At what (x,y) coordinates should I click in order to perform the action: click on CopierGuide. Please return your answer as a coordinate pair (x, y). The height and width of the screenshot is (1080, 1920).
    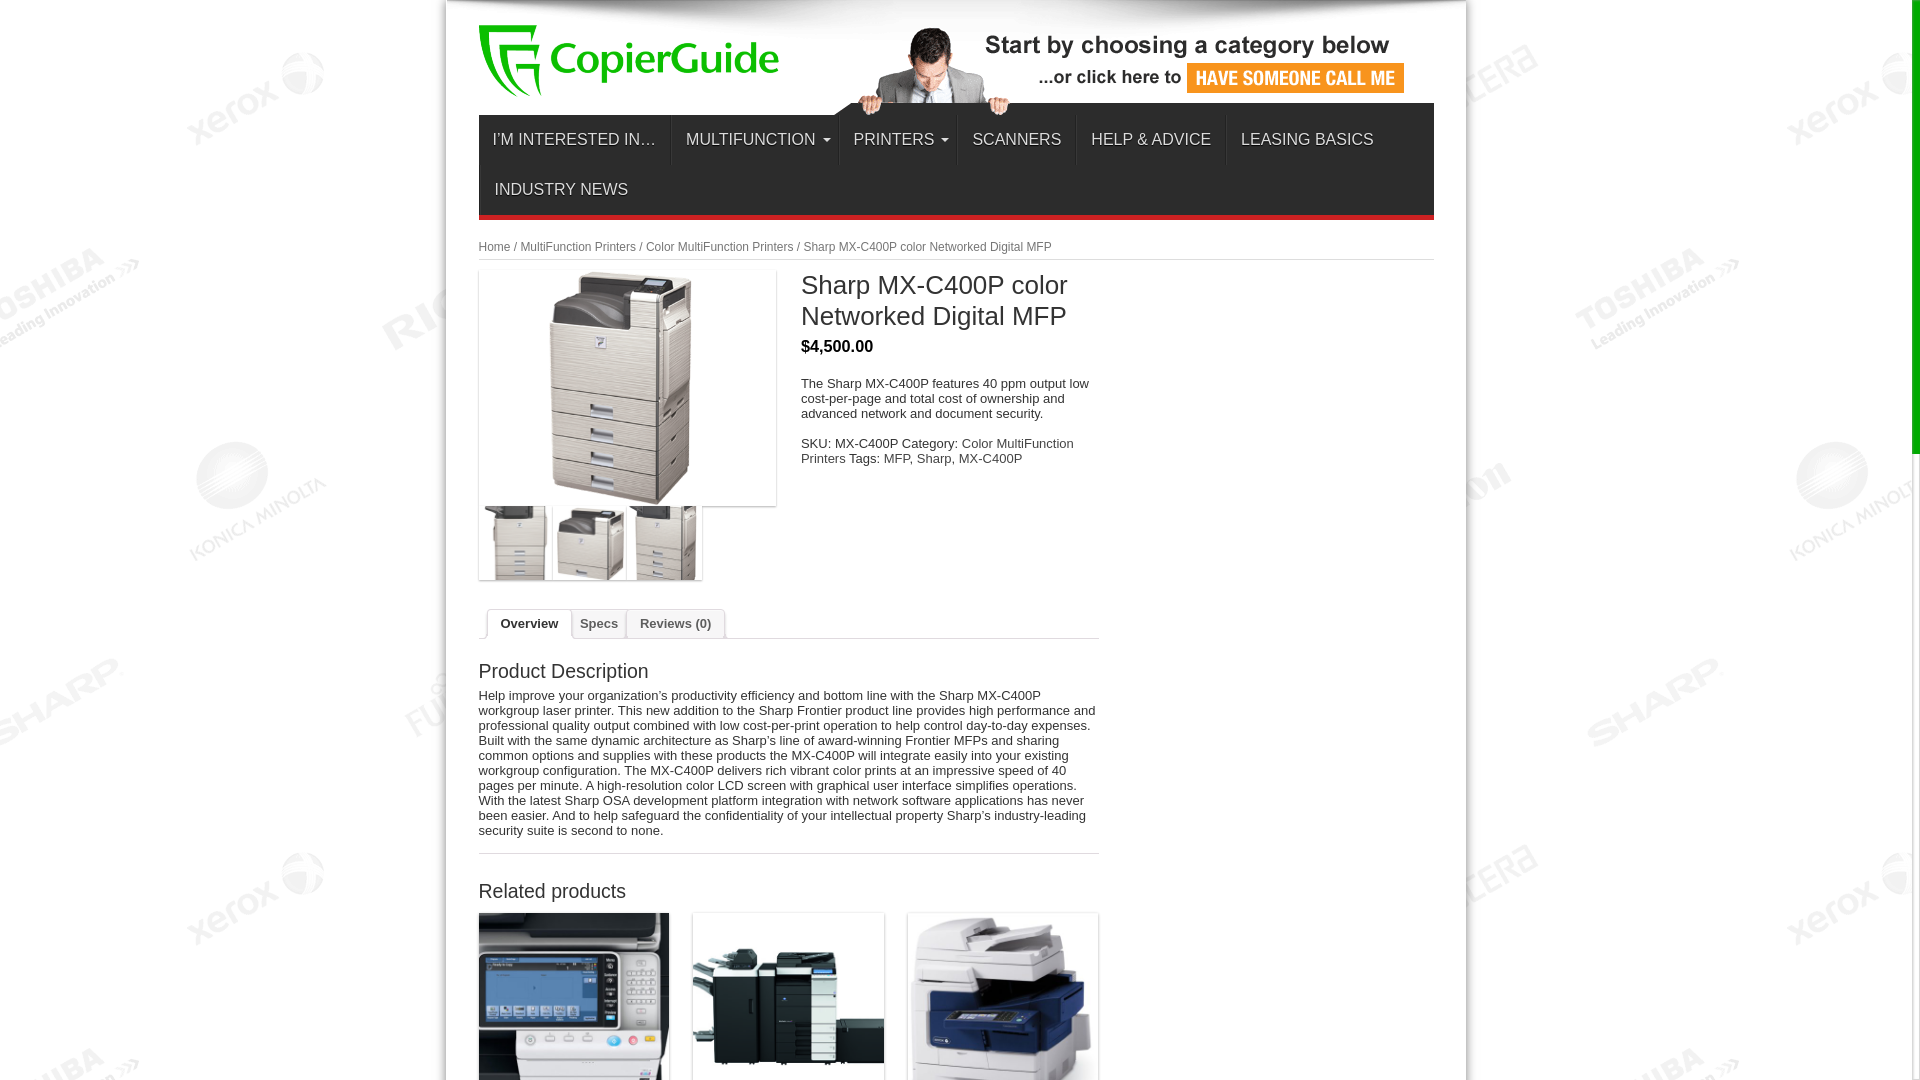
    Looking at the image, I should click on (628, 82).